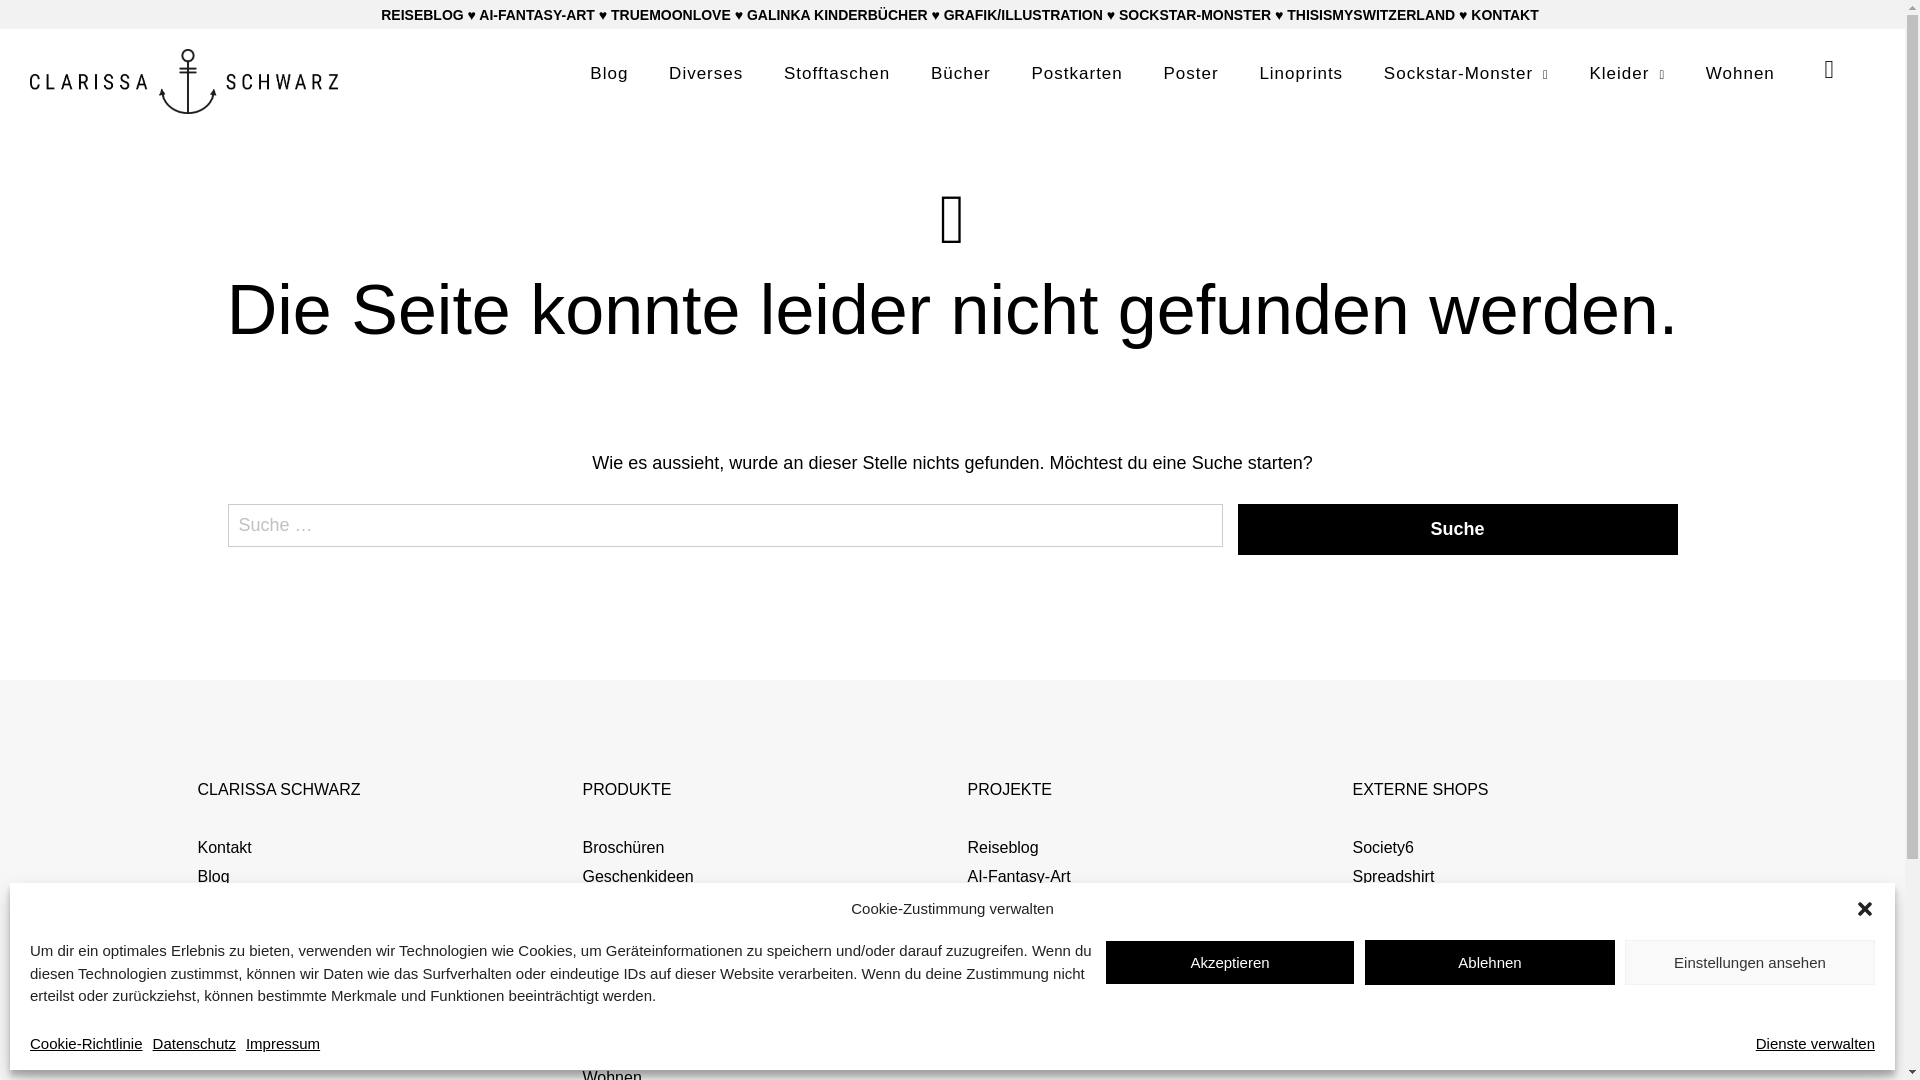  What do you see at coordinates (194, 1044) in the screenshot?
I see `Datenschutz` at bounding box center [194, 1044].